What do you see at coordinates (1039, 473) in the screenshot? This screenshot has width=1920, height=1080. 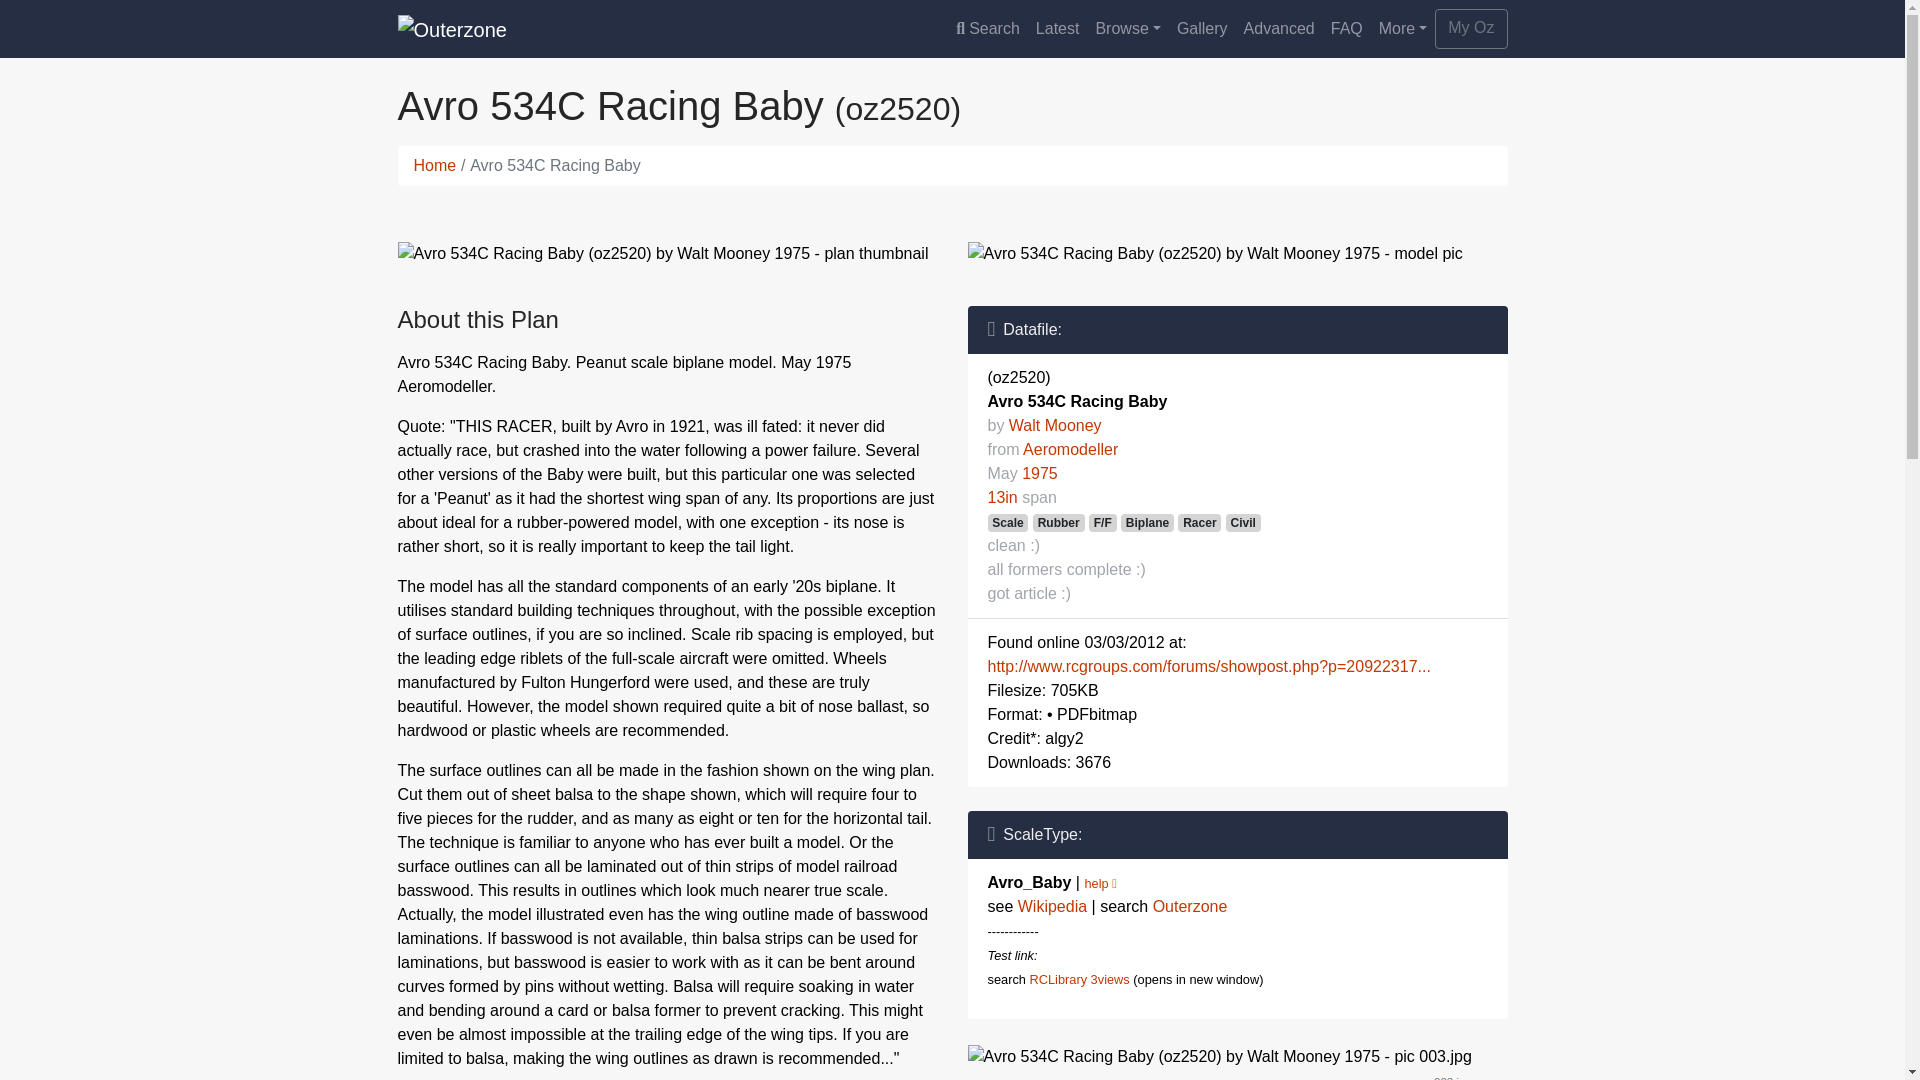 I see `1975` at bounding box center [1039, 473].